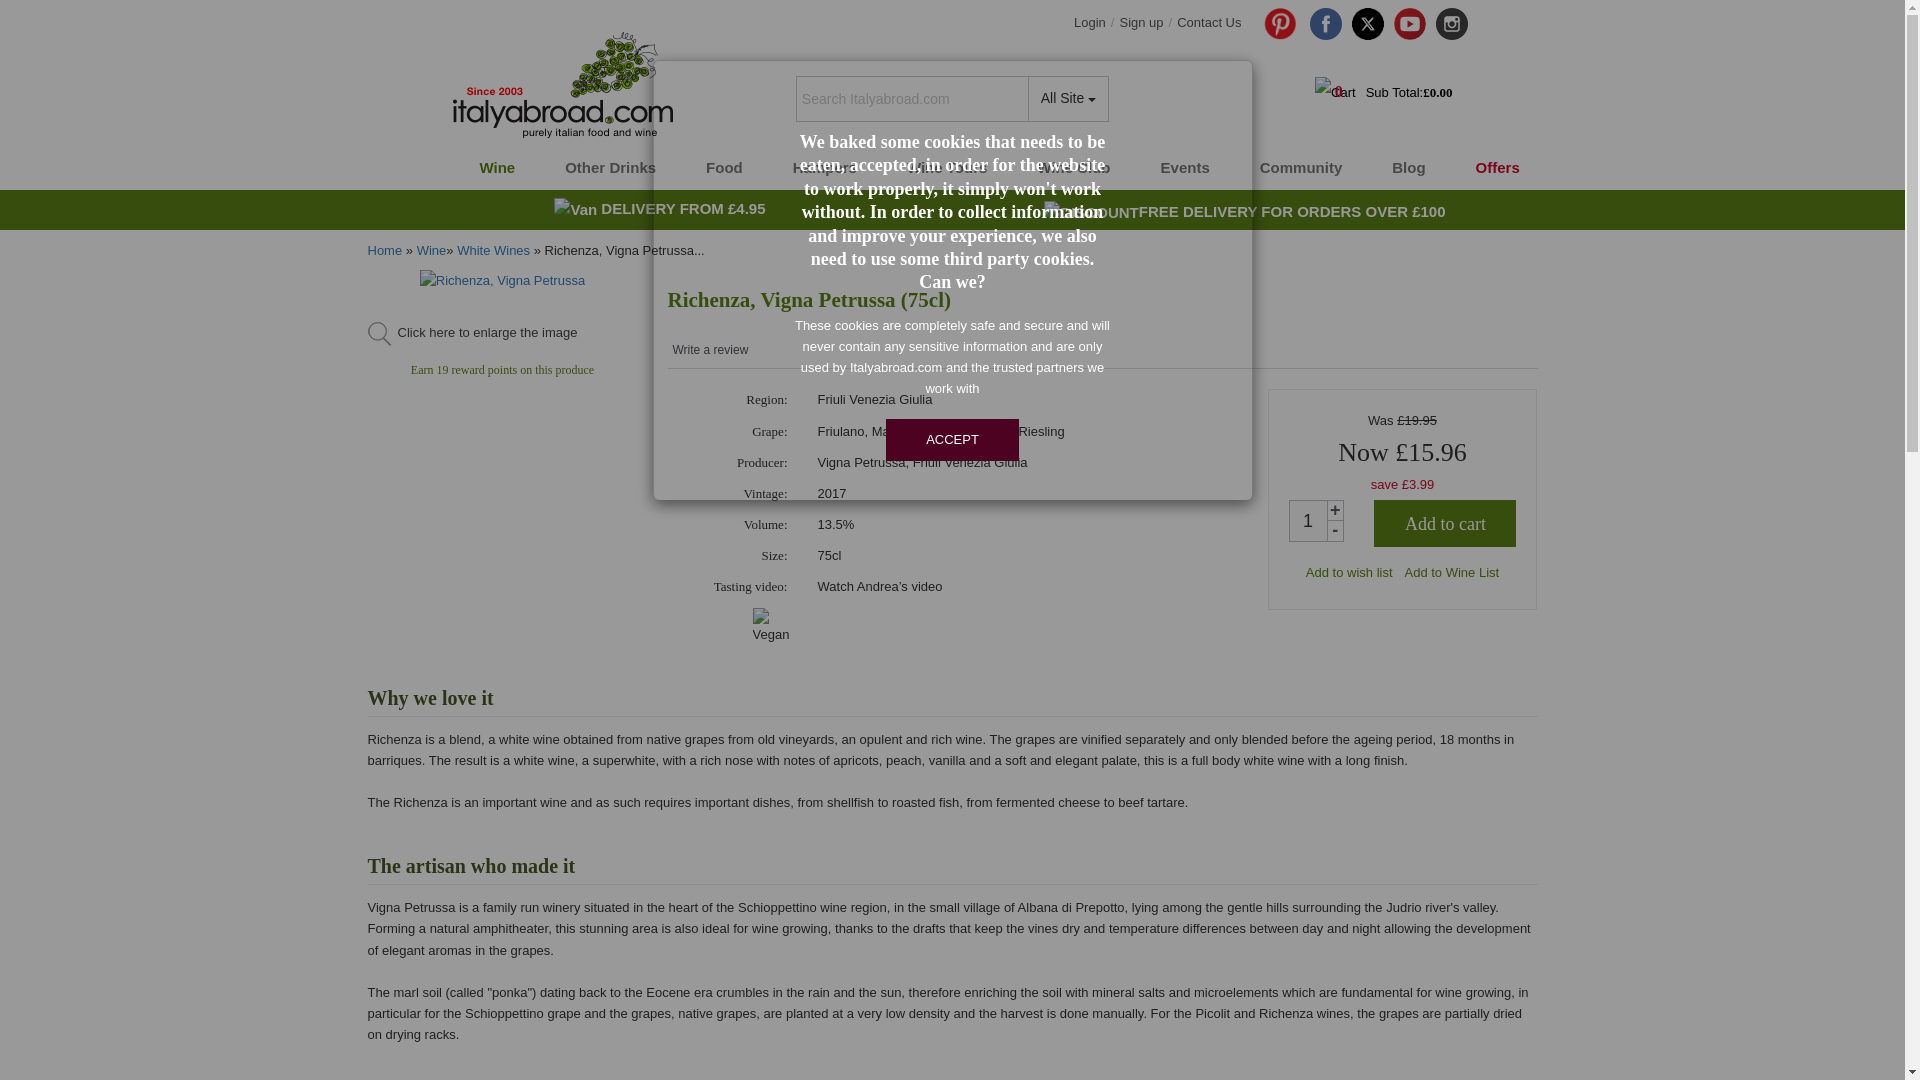  What do you see at coordinates (1089, 22) in the screenshot?
I see `Login` at bounding box center [1089, 22].